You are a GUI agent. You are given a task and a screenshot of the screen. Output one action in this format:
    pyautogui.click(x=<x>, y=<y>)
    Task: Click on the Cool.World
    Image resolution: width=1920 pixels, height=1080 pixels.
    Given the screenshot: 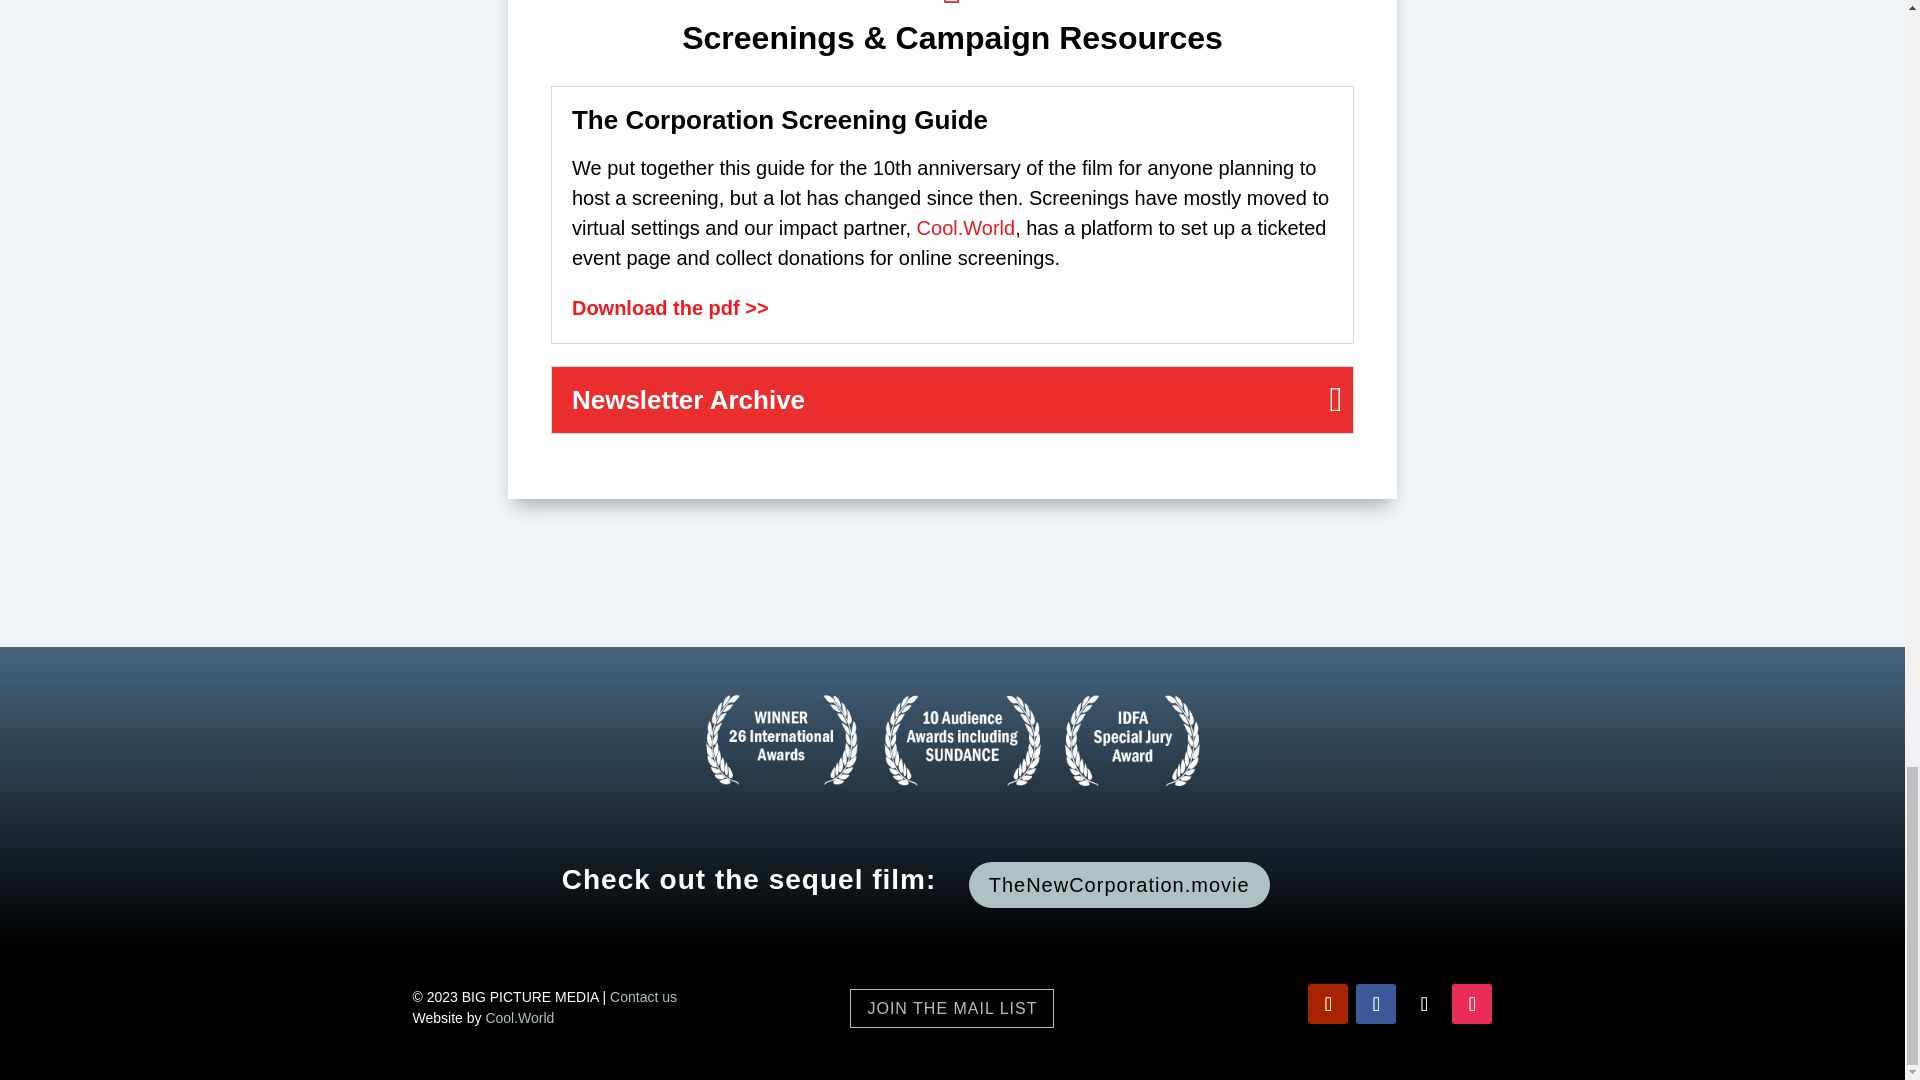 What is the action you would take?
    pyautogui.click(x=966, y=228)
    